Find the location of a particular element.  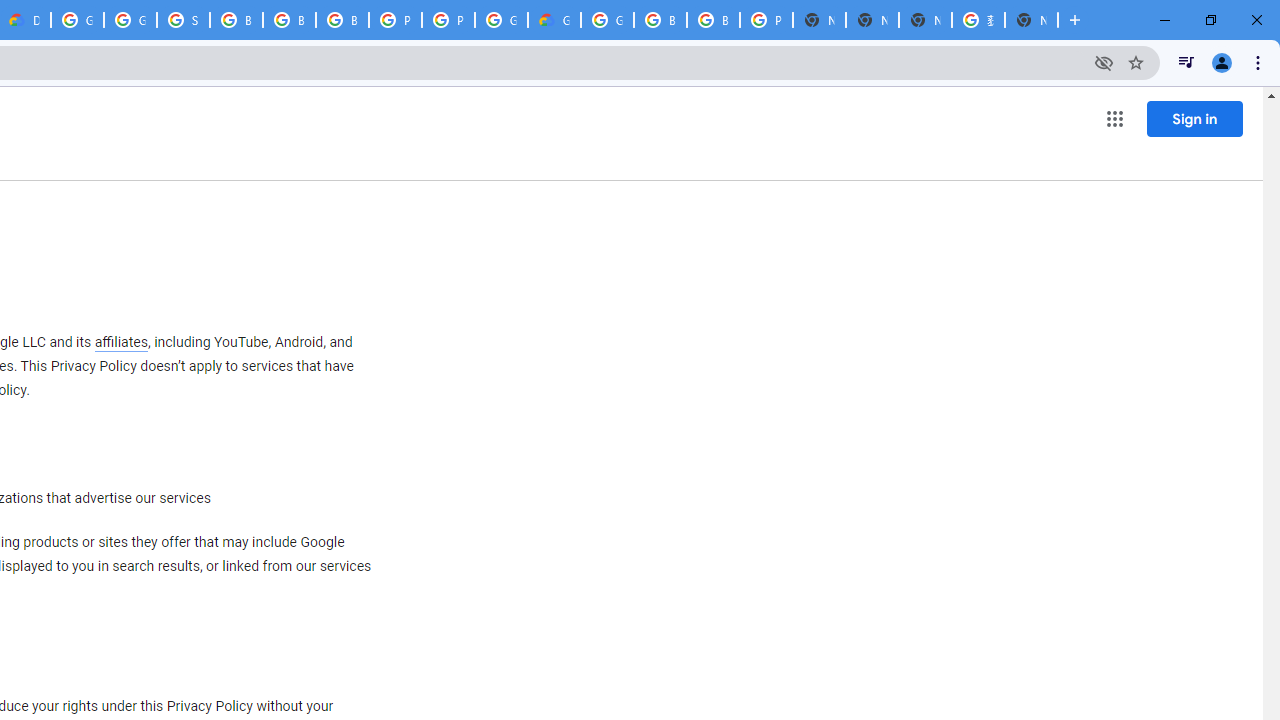

Google Cloud Estimate Summary is located at coordinates (554, 20).